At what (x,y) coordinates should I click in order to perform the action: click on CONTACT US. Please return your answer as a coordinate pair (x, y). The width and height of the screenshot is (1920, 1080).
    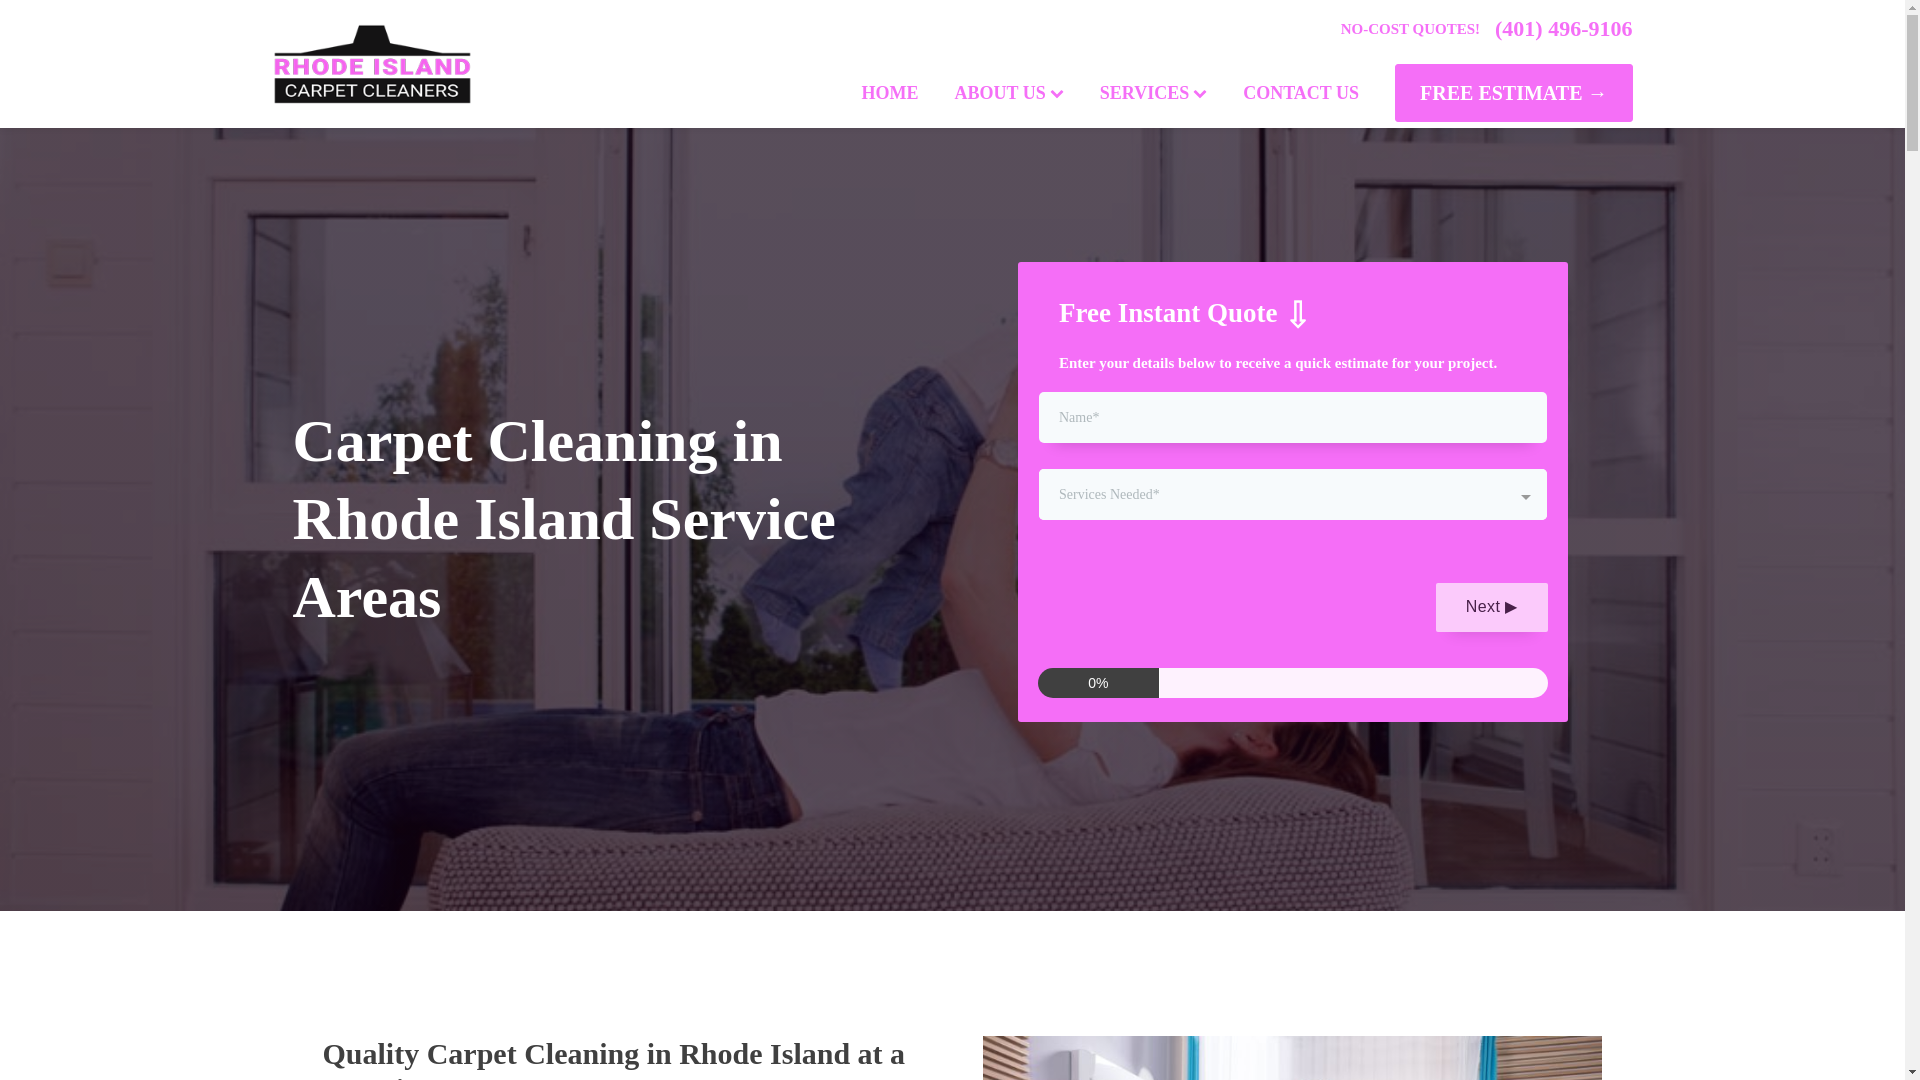
    Looking at the image, I should click on (1300, 93).